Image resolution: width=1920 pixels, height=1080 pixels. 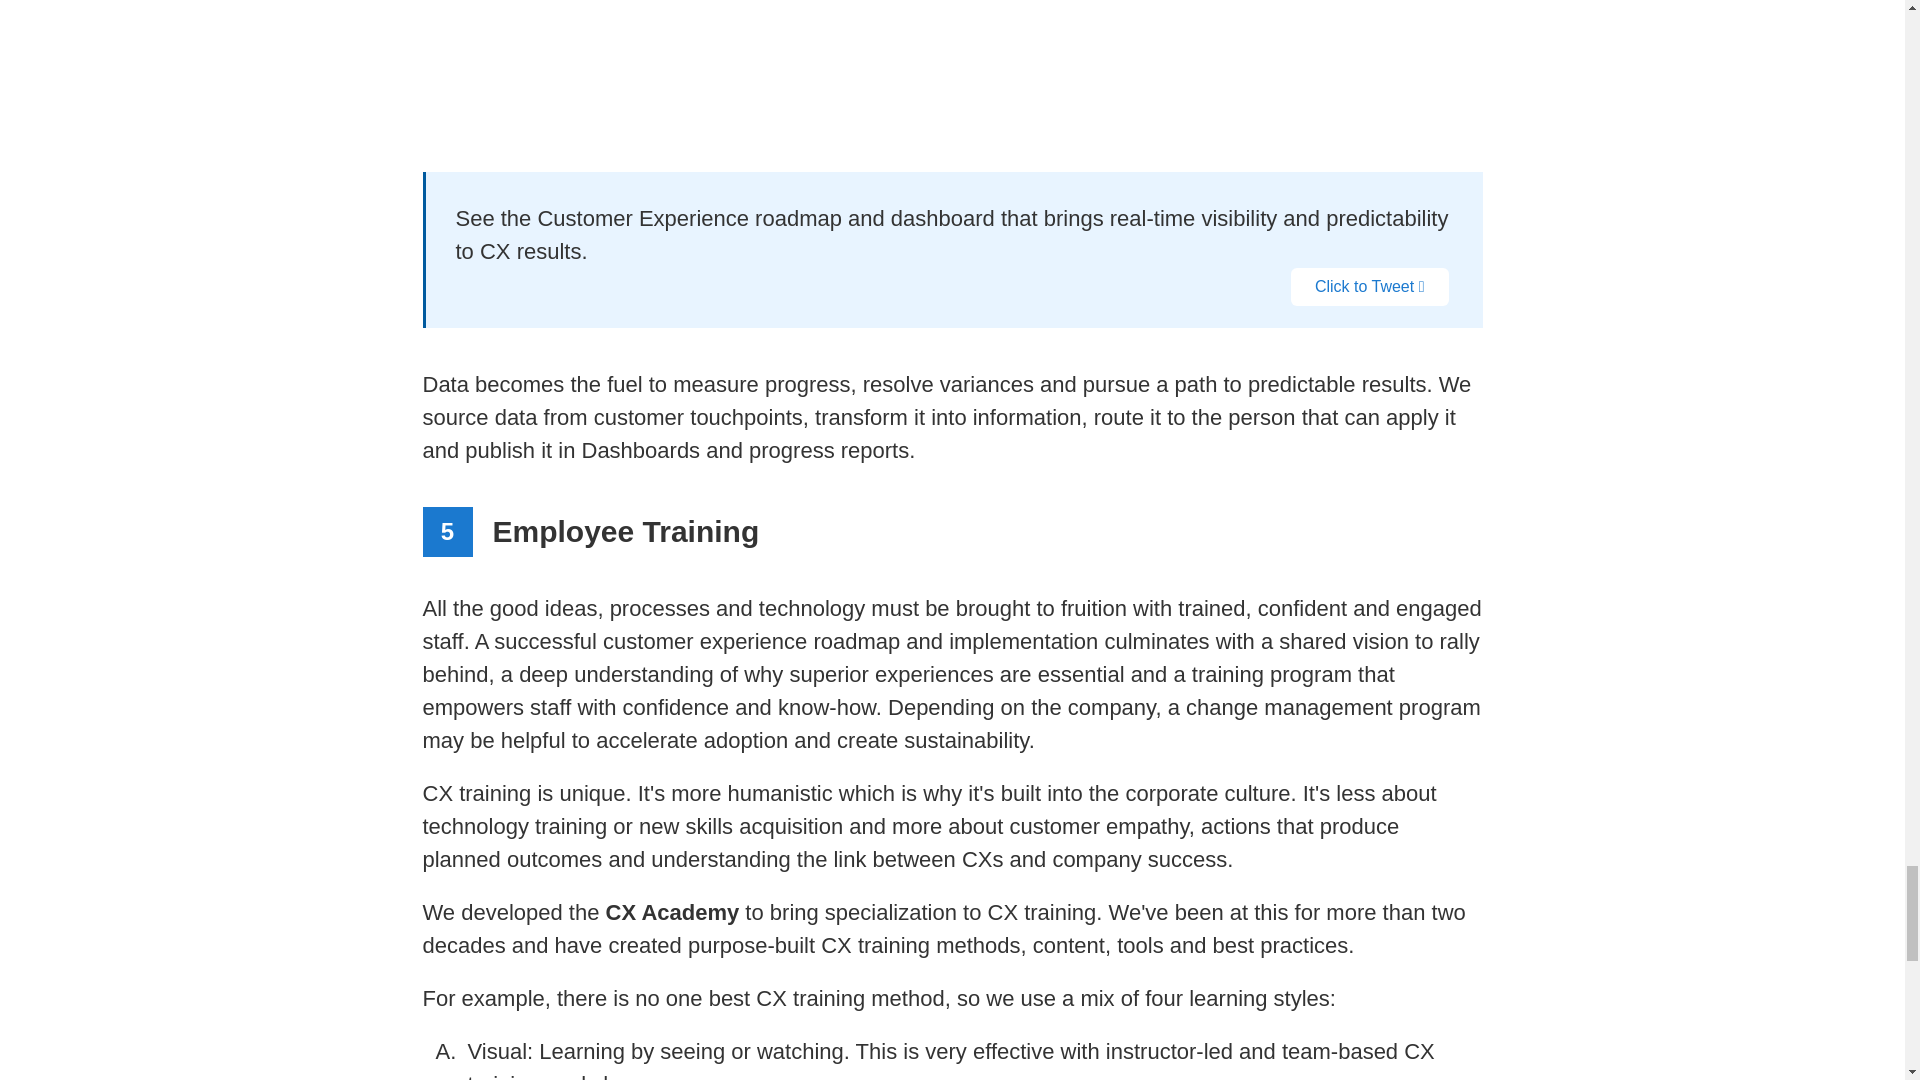 I want to click on Customer Experience Dashboard - Johnny Grow, so click(x=952, y=61).